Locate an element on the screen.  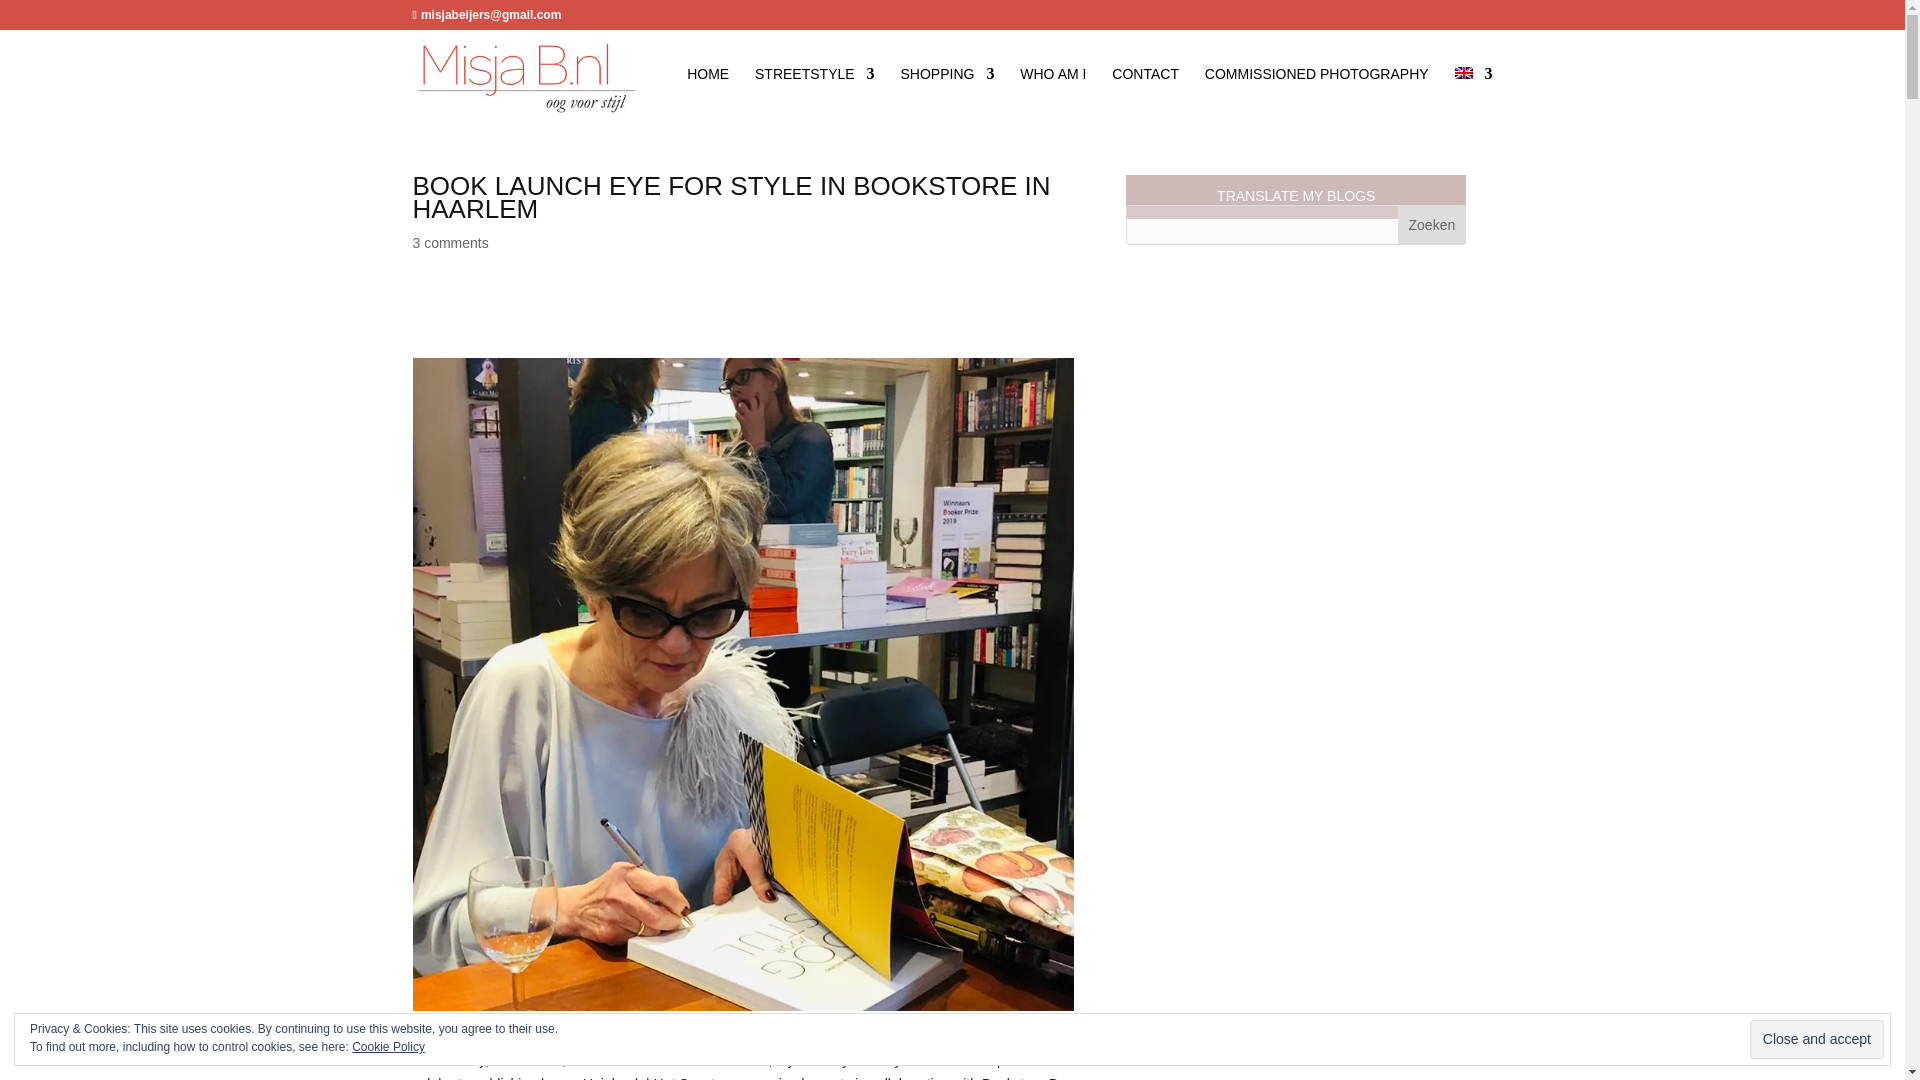
WHO AM I is located at coordinates (1052, 91).